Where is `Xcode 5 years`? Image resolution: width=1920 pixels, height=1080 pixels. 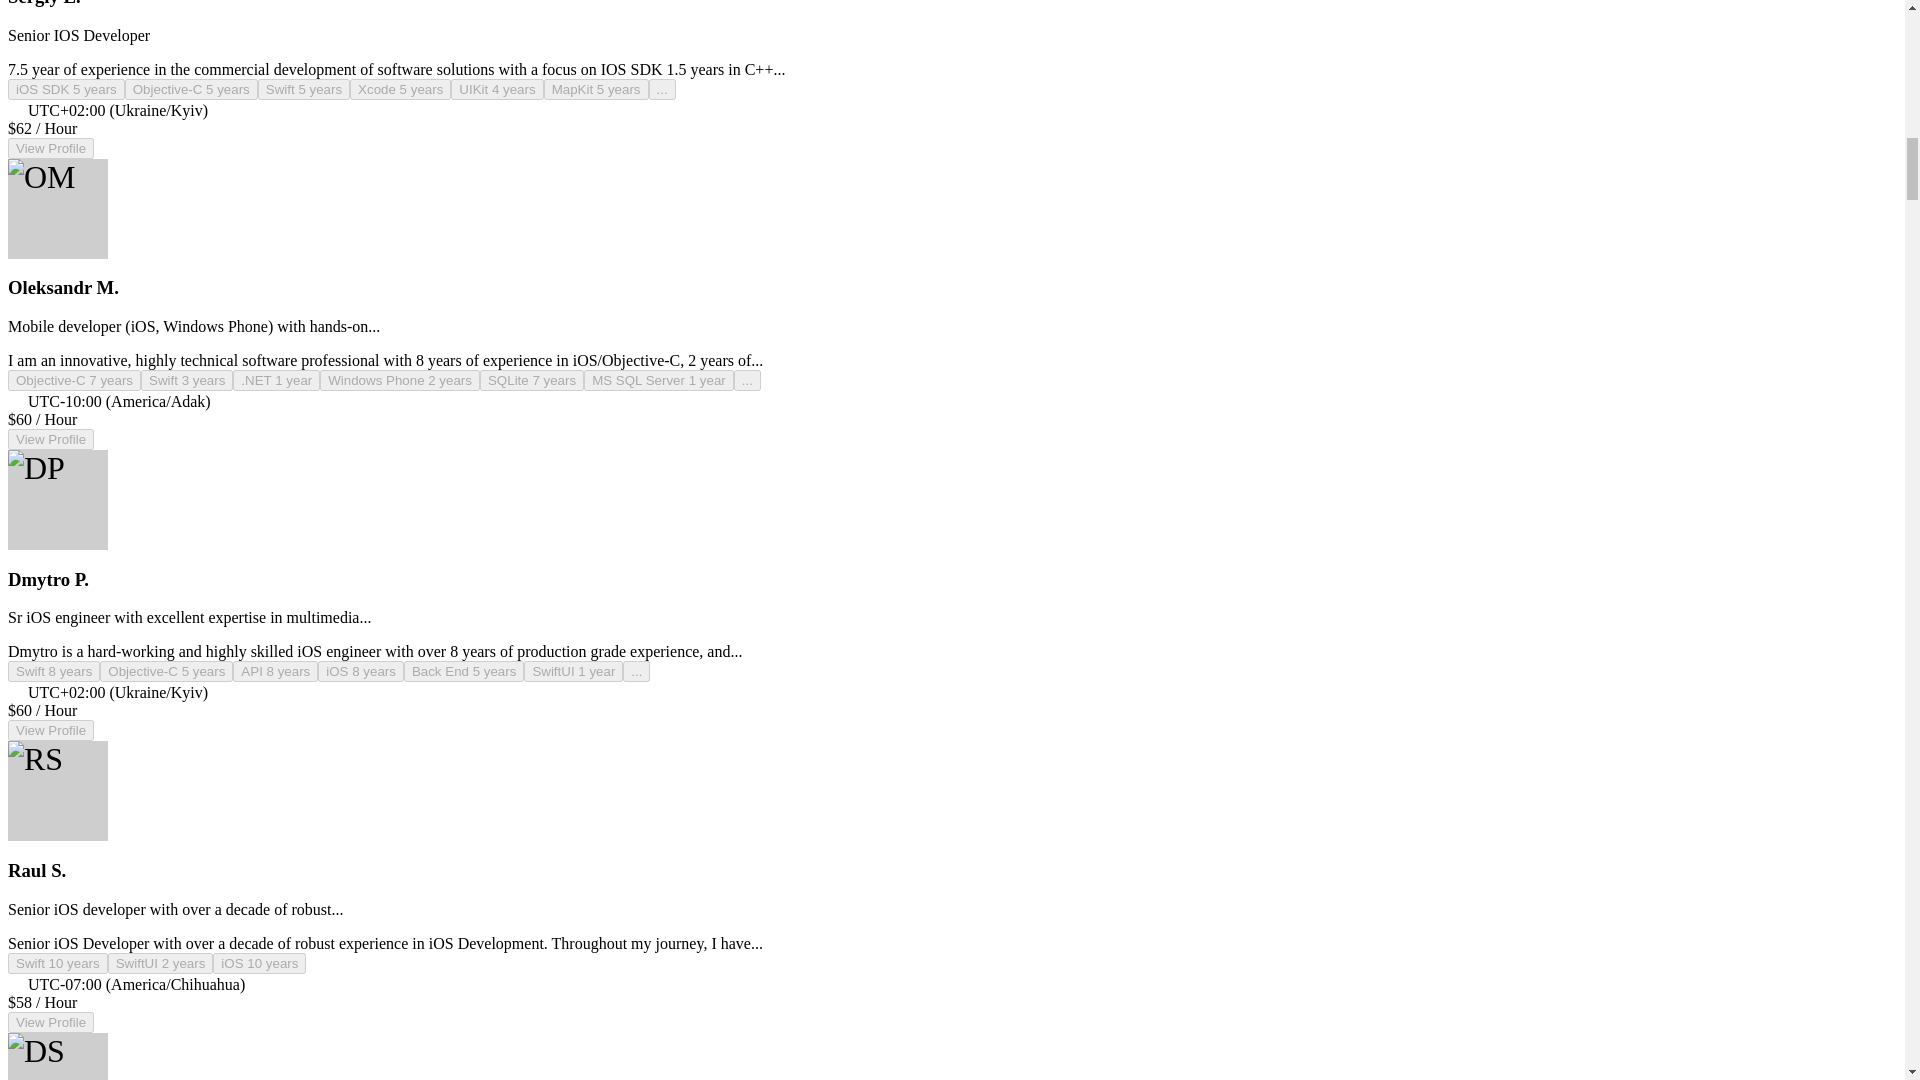 Xcode 5 years is located at coordinates (400, 89).